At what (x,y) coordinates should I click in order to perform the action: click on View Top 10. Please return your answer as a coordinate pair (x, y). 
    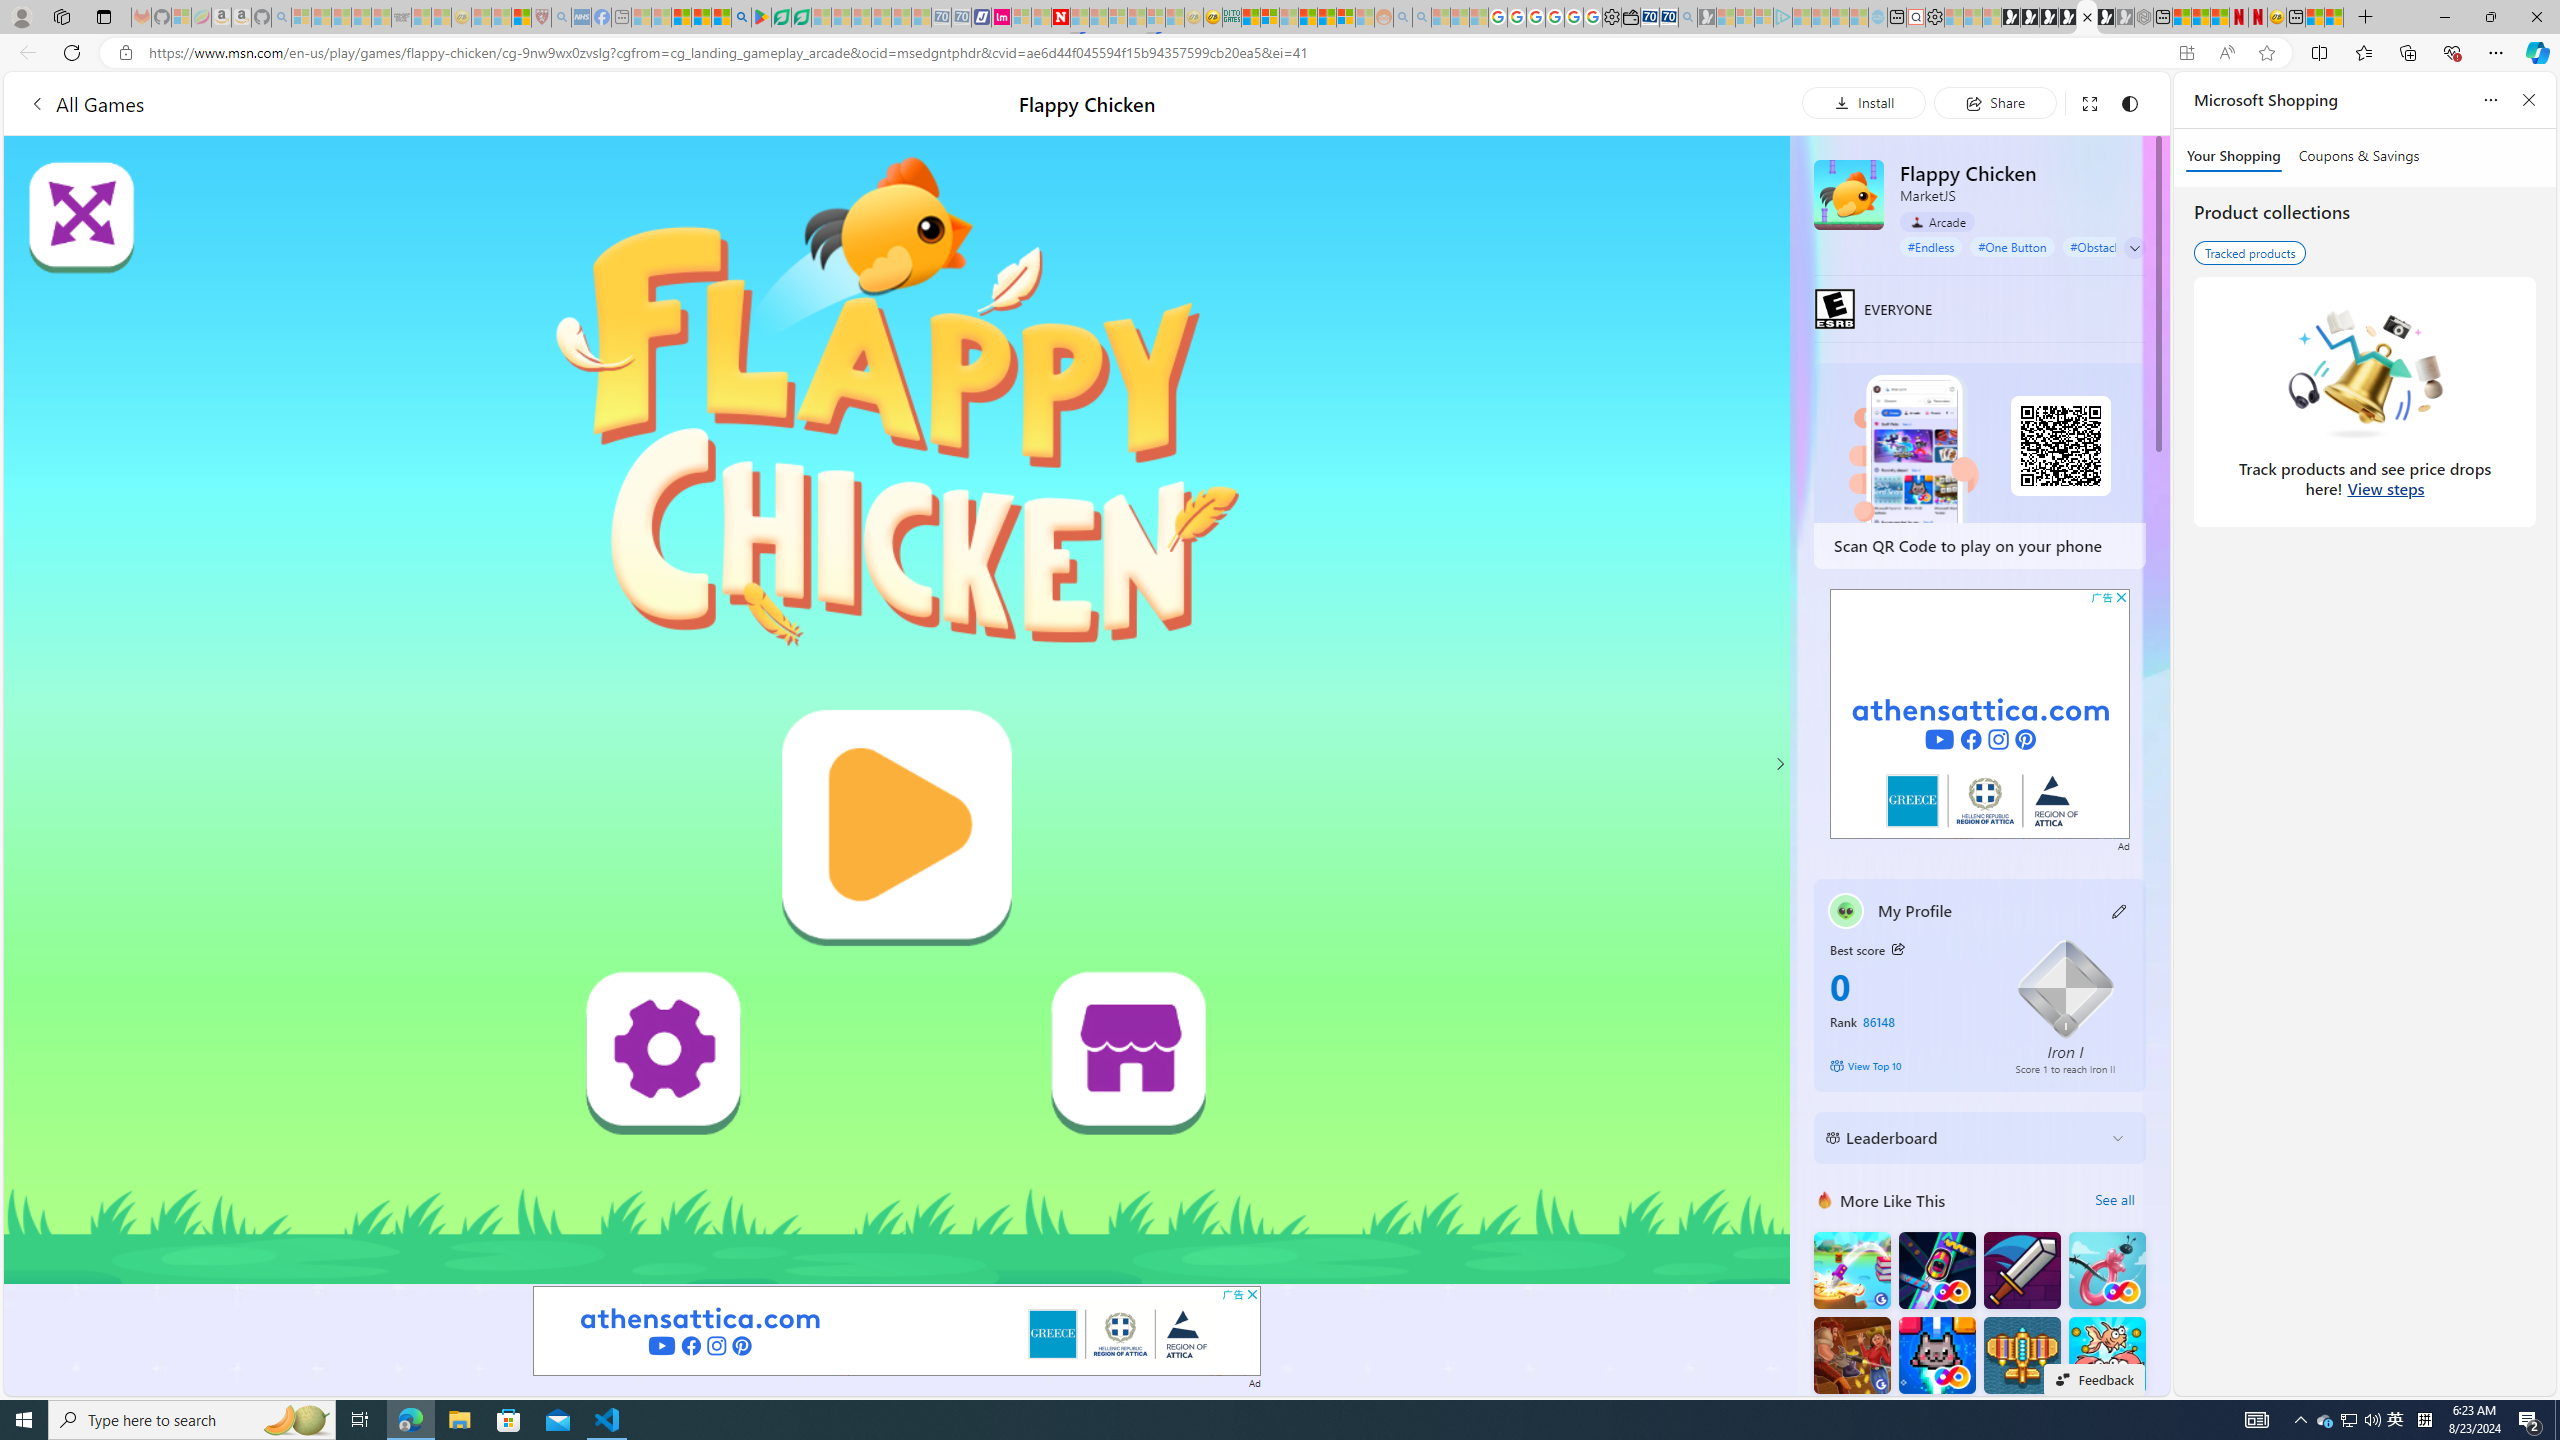
    Looking at the image, I should click on (1908, 1065).